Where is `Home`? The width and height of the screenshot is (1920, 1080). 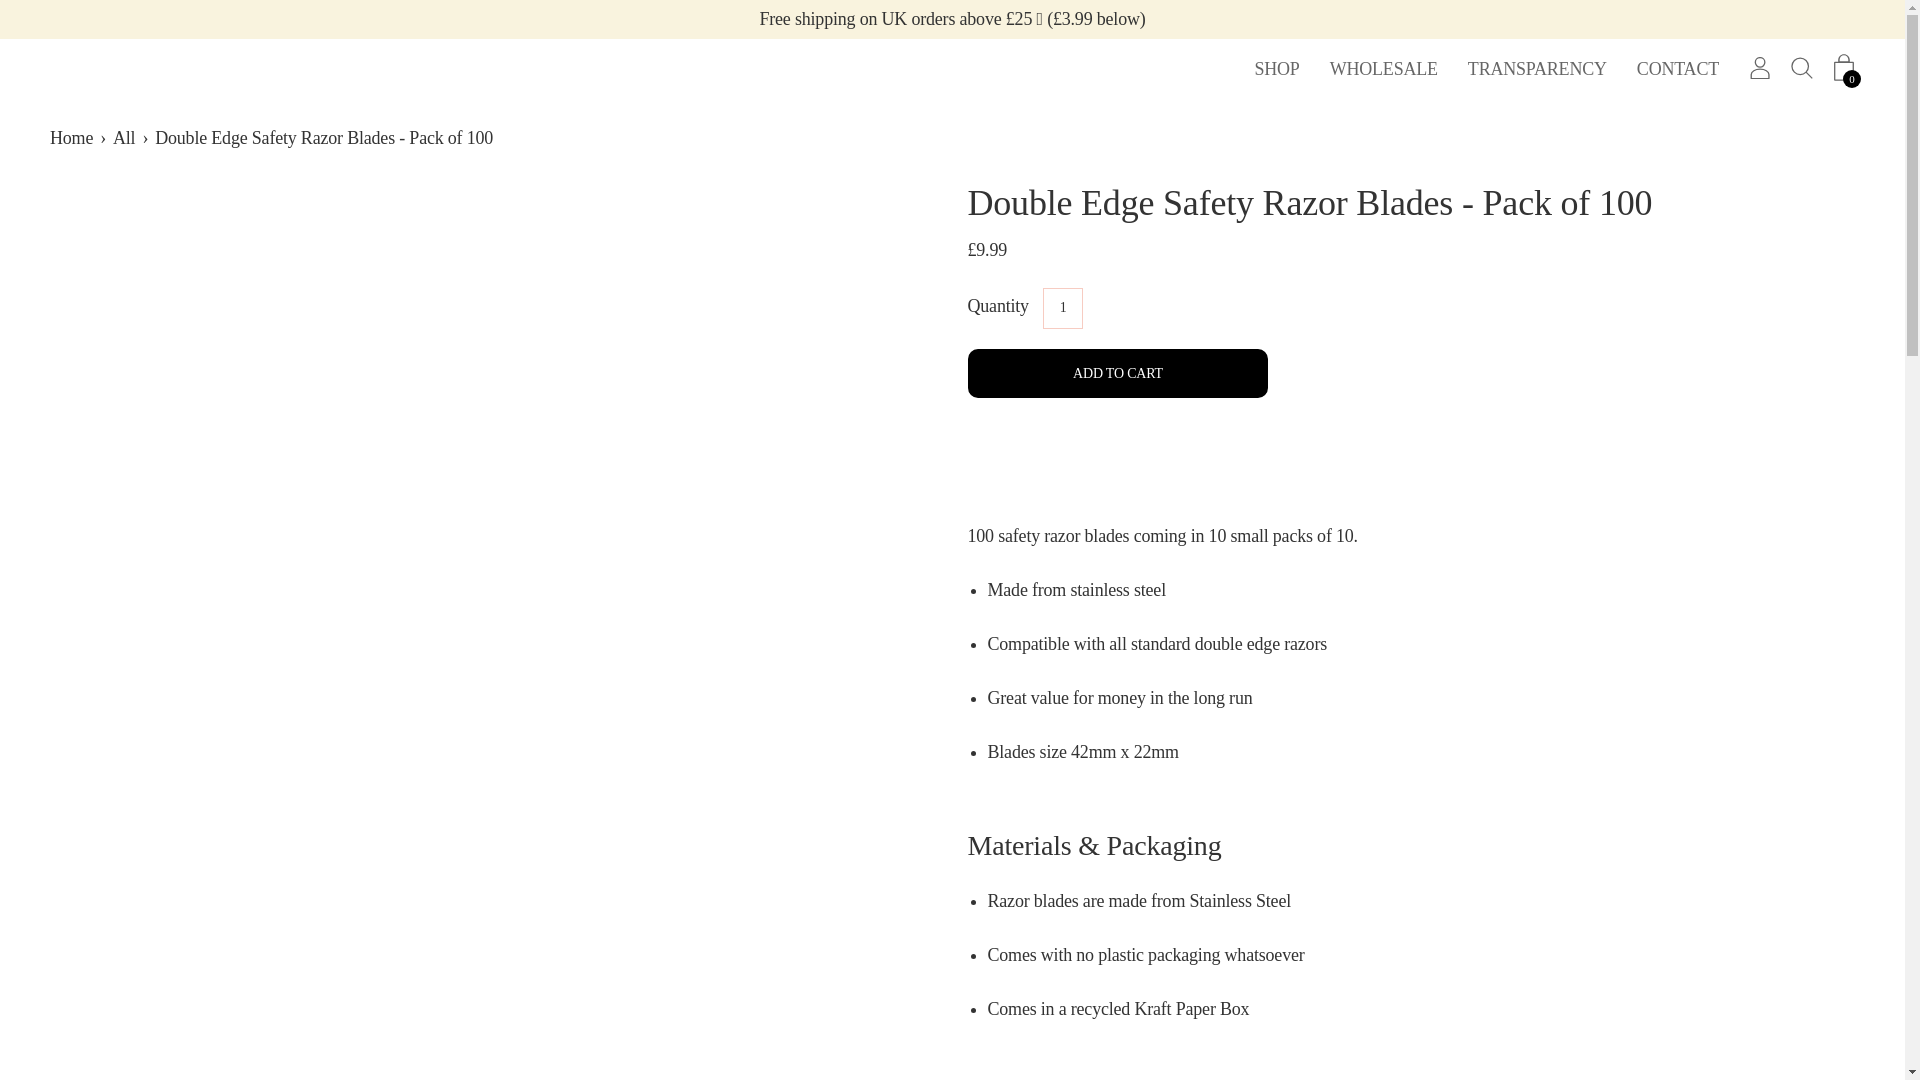 Home is located at coordinates (74, 138).